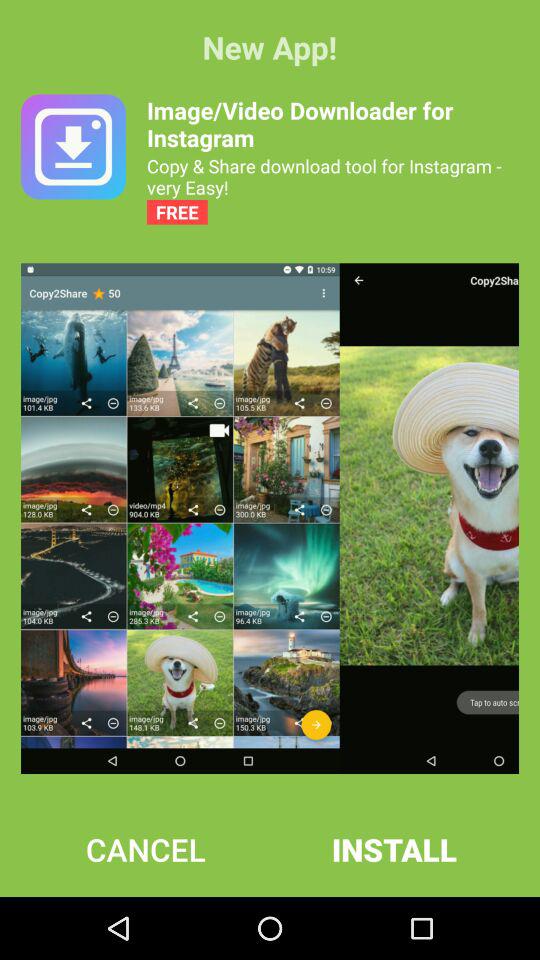 This screenshot has height=960, width=540. I want to click on turn off the install, so click(394, 849).